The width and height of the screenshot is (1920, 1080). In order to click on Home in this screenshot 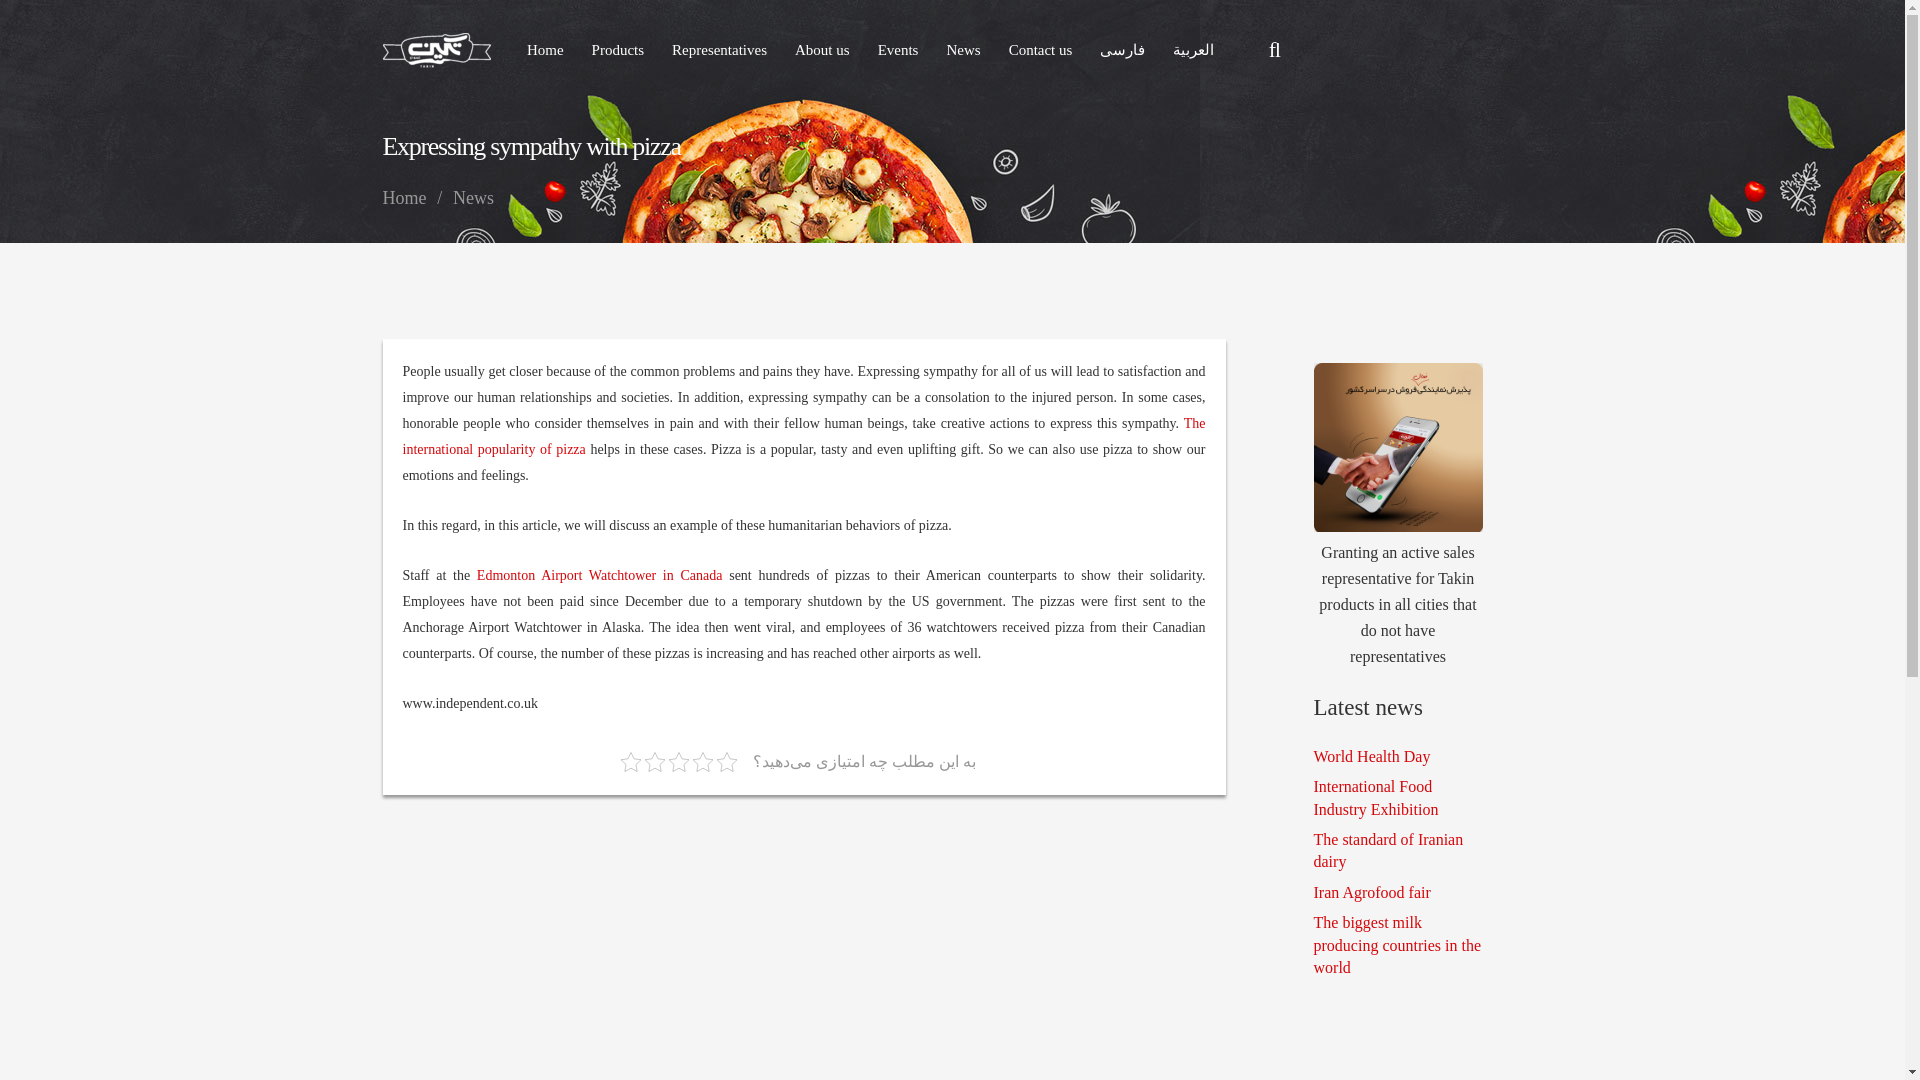, I will do `click(544, 49)`.